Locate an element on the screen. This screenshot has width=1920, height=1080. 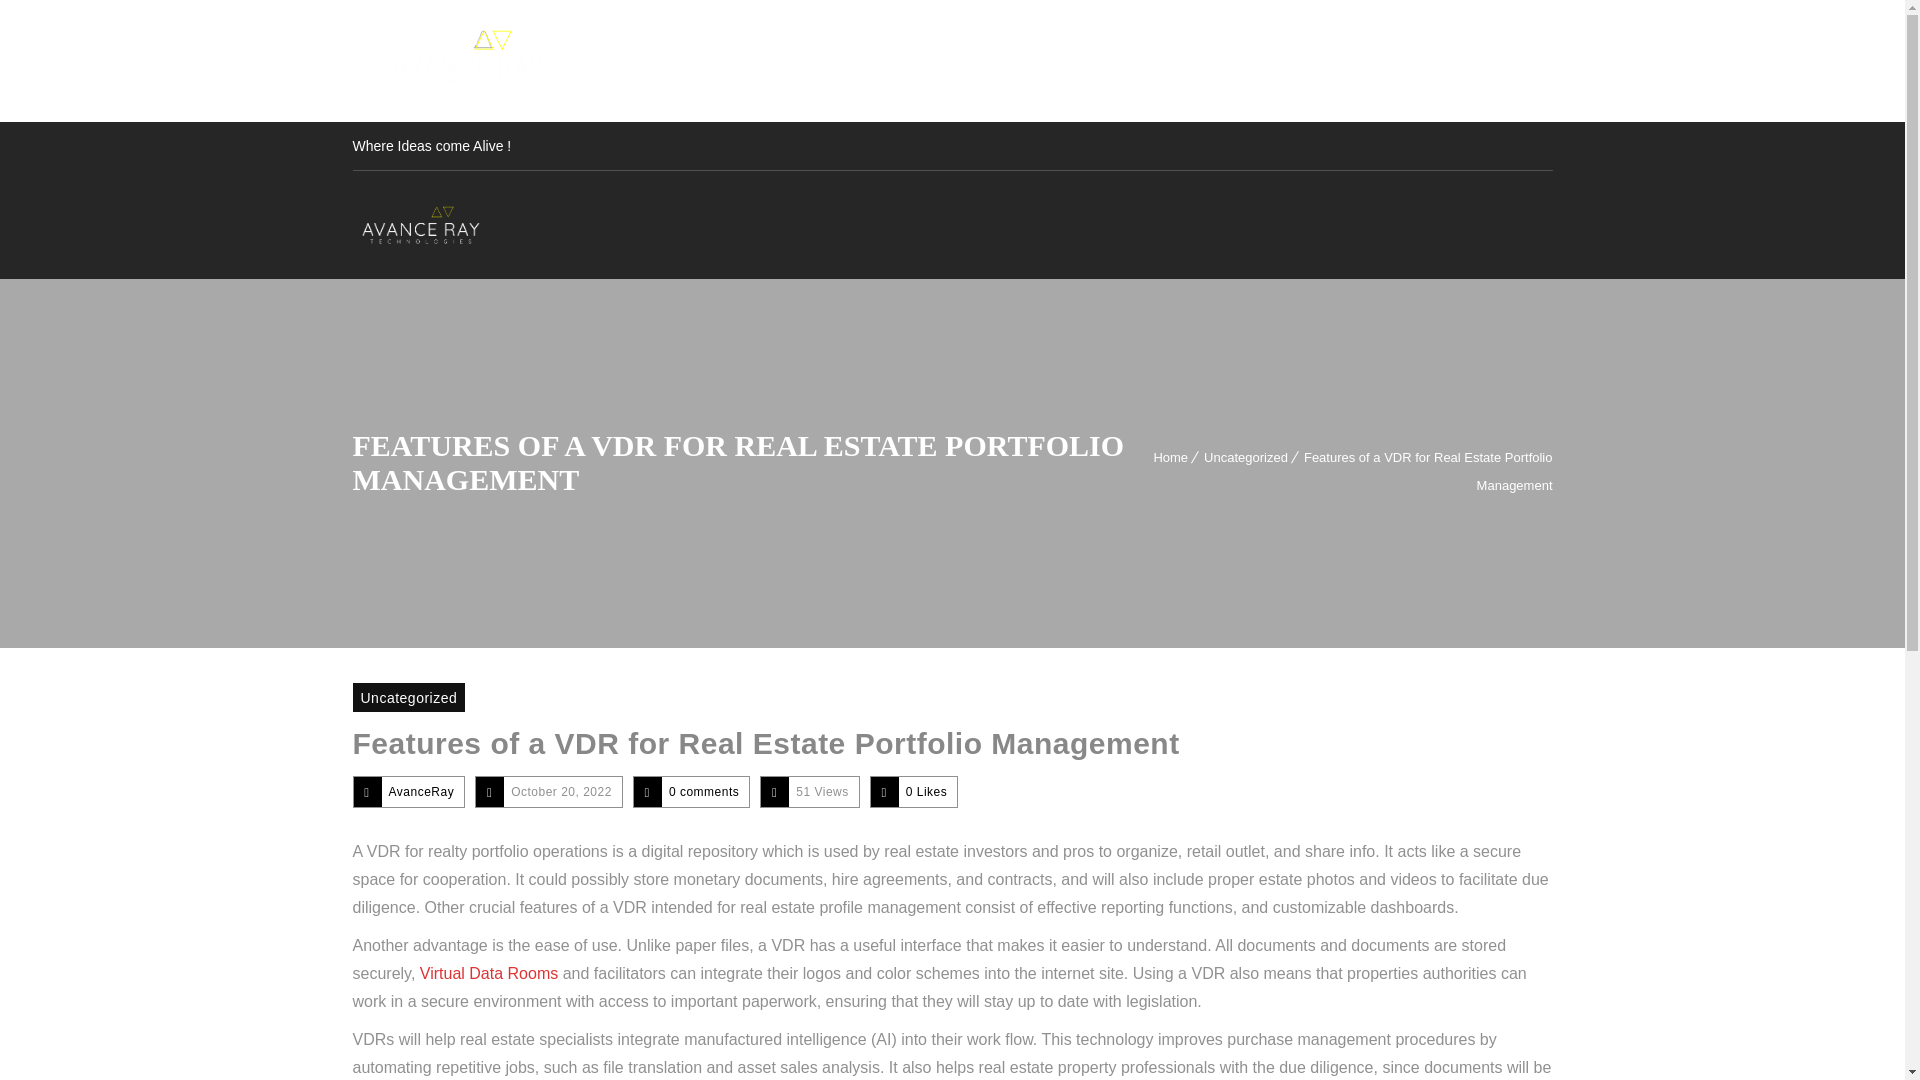
AvanceRay Technologies is located at coordinates (421, 225).